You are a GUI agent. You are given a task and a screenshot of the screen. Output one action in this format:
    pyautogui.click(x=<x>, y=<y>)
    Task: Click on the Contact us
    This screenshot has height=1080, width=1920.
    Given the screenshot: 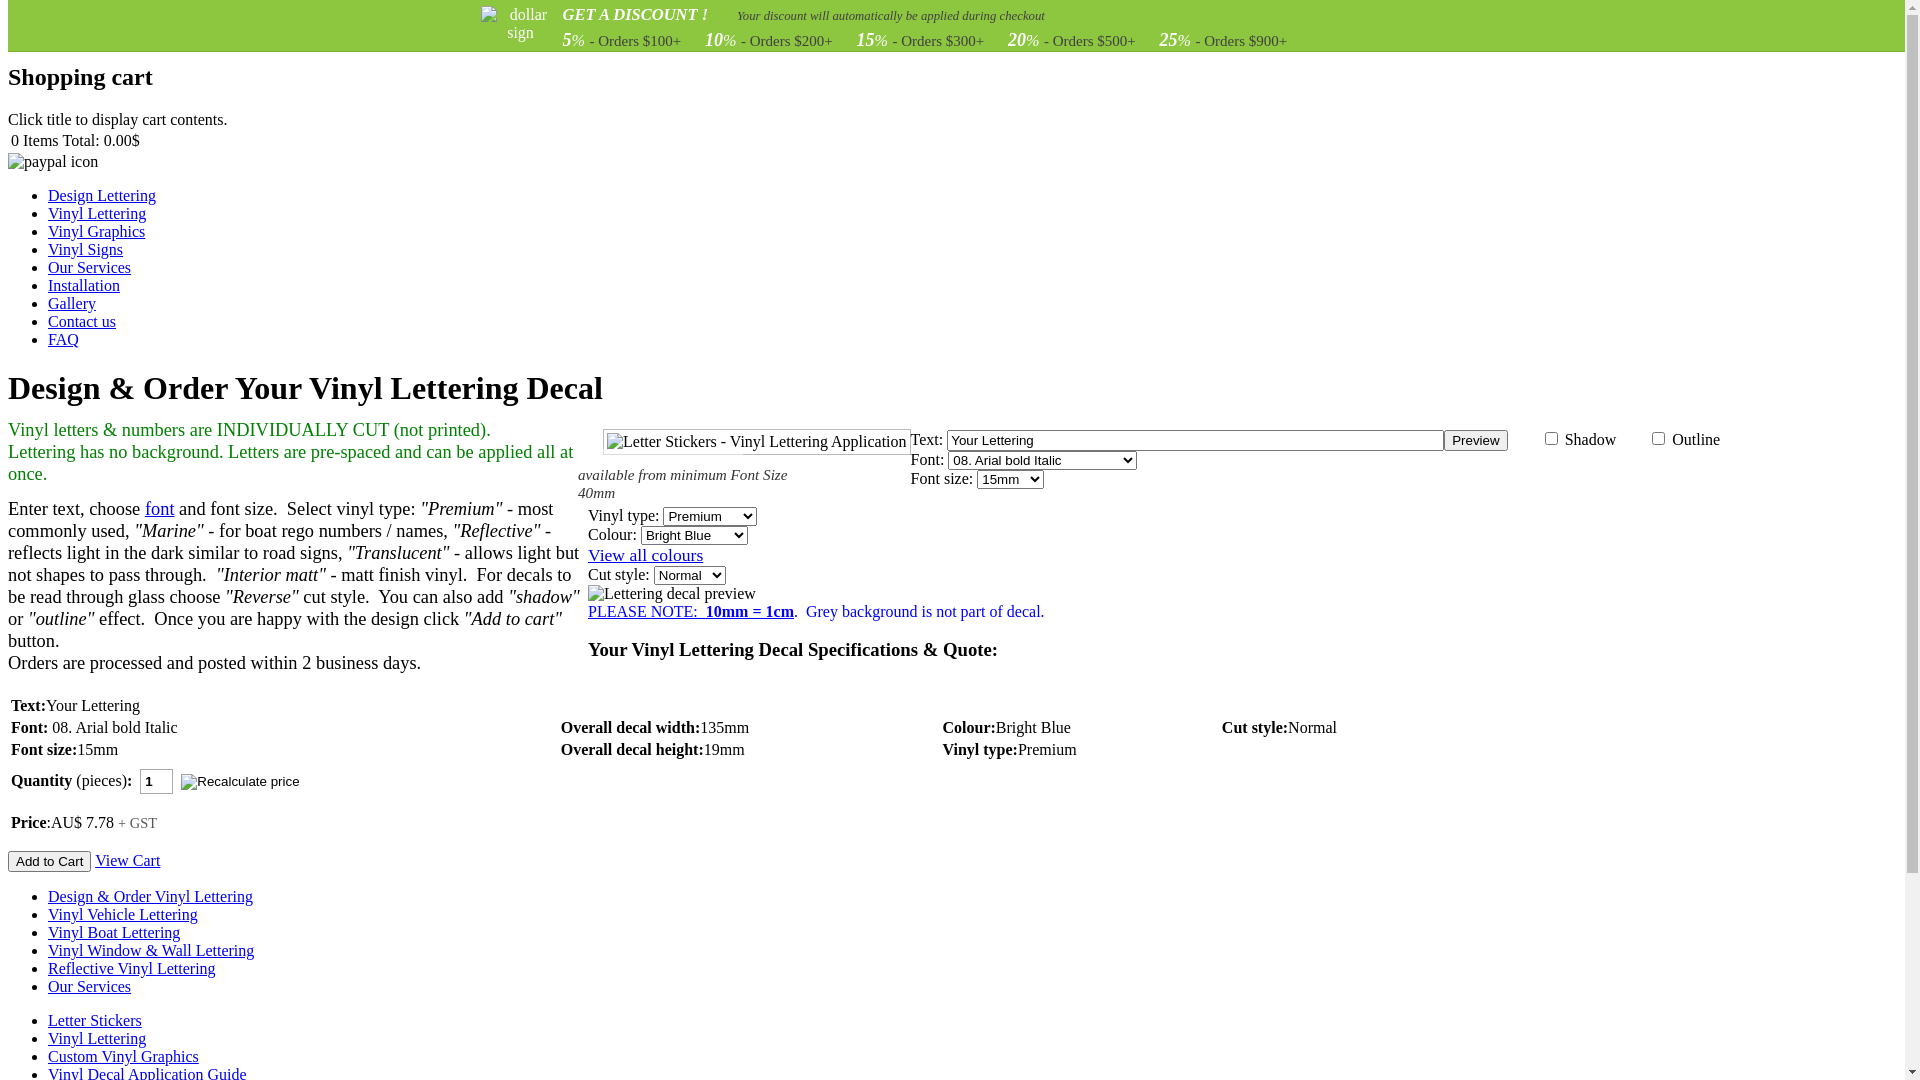 What is the action you would take?
    pyautogui.click(x=82, y=322)
    